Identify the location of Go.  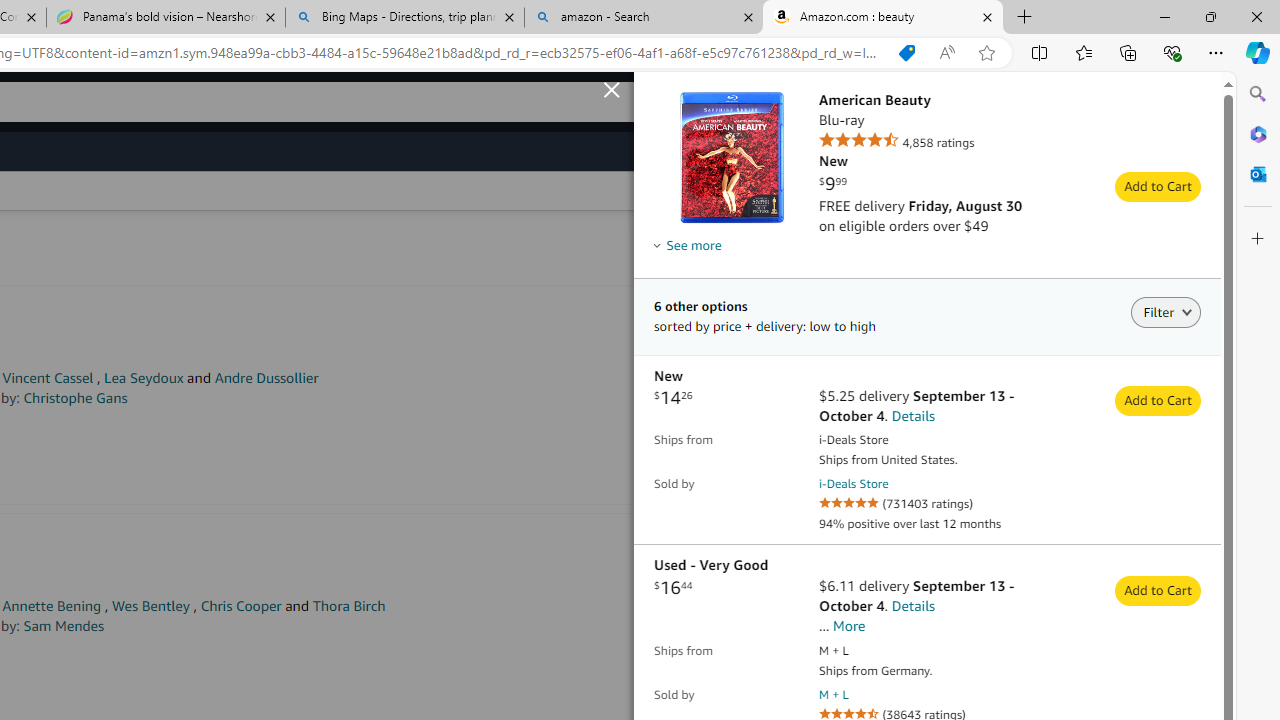
(661, 102).